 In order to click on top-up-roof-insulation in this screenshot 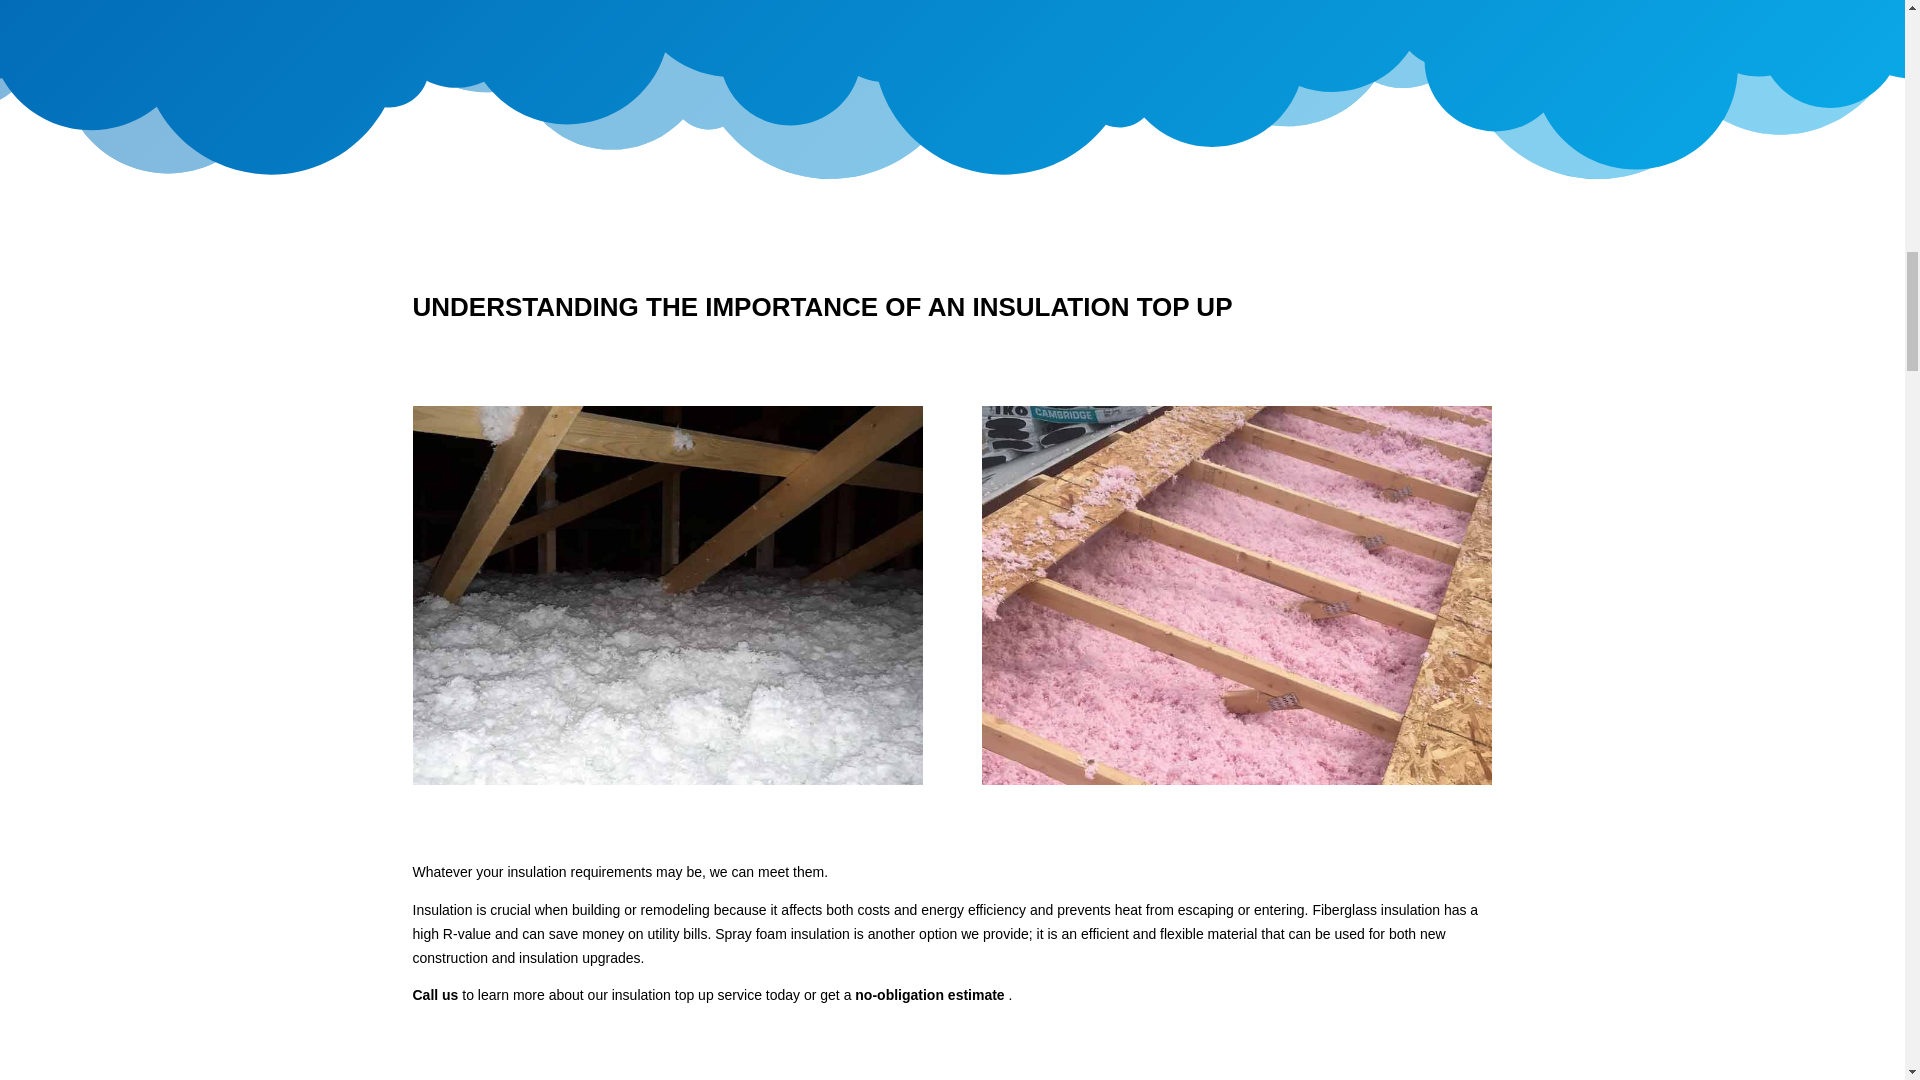, I will do `click(1236, 596)`.